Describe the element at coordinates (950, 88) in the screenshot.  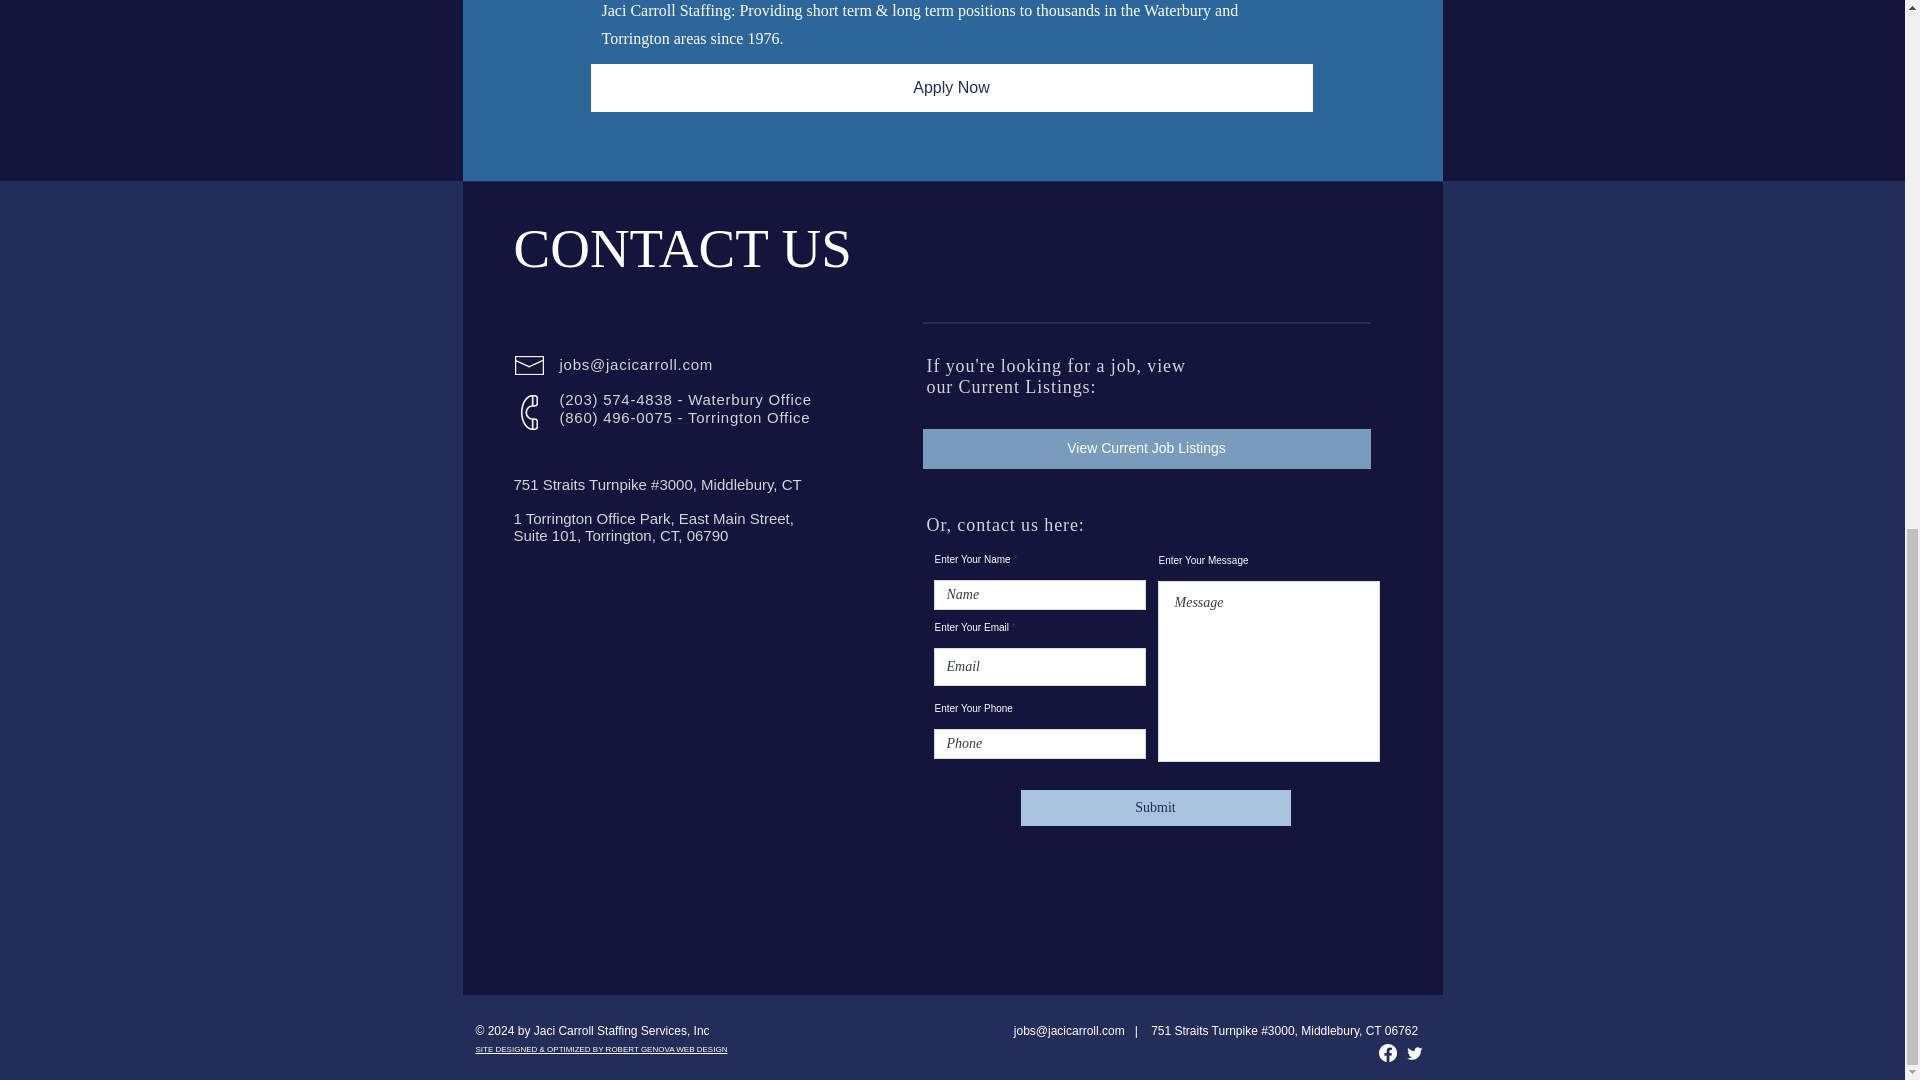
I see `Apply Now` at that location.